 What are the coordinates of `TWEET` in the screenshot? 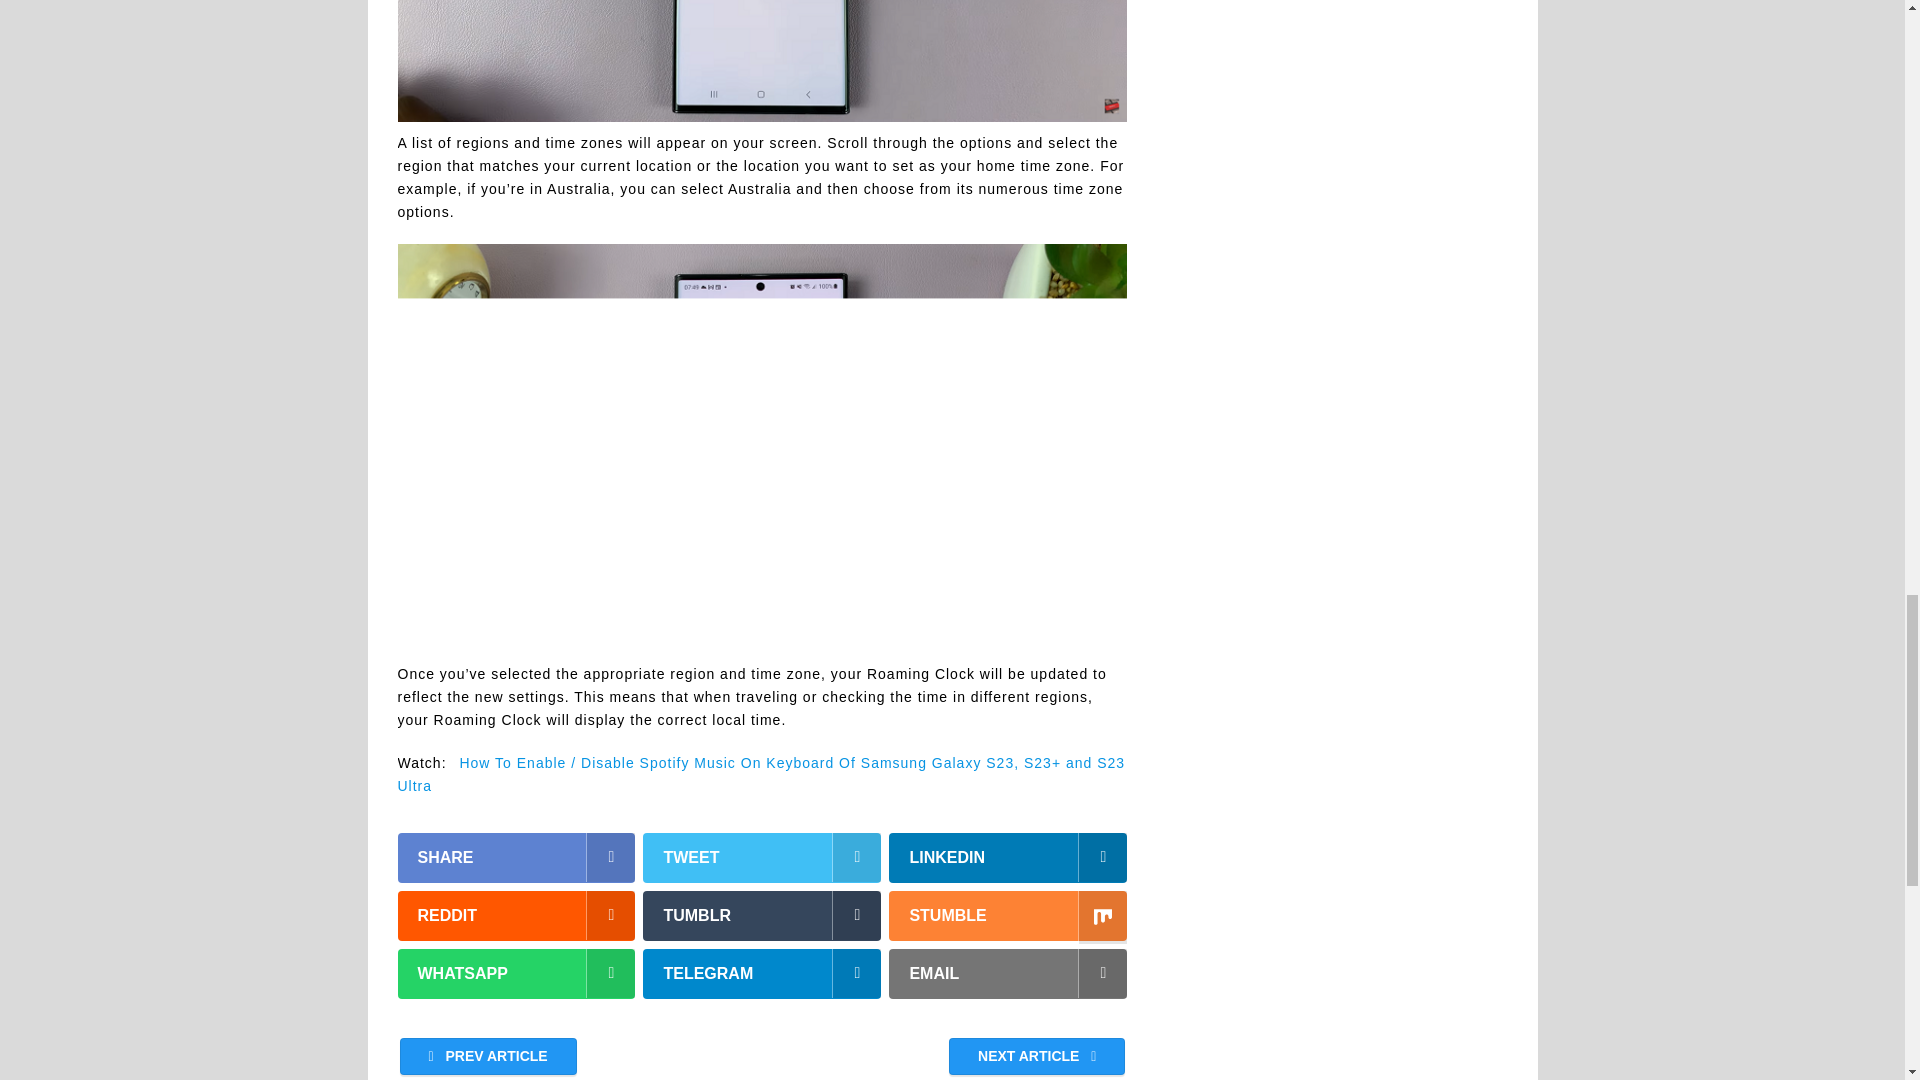 It's located at (762, 858).